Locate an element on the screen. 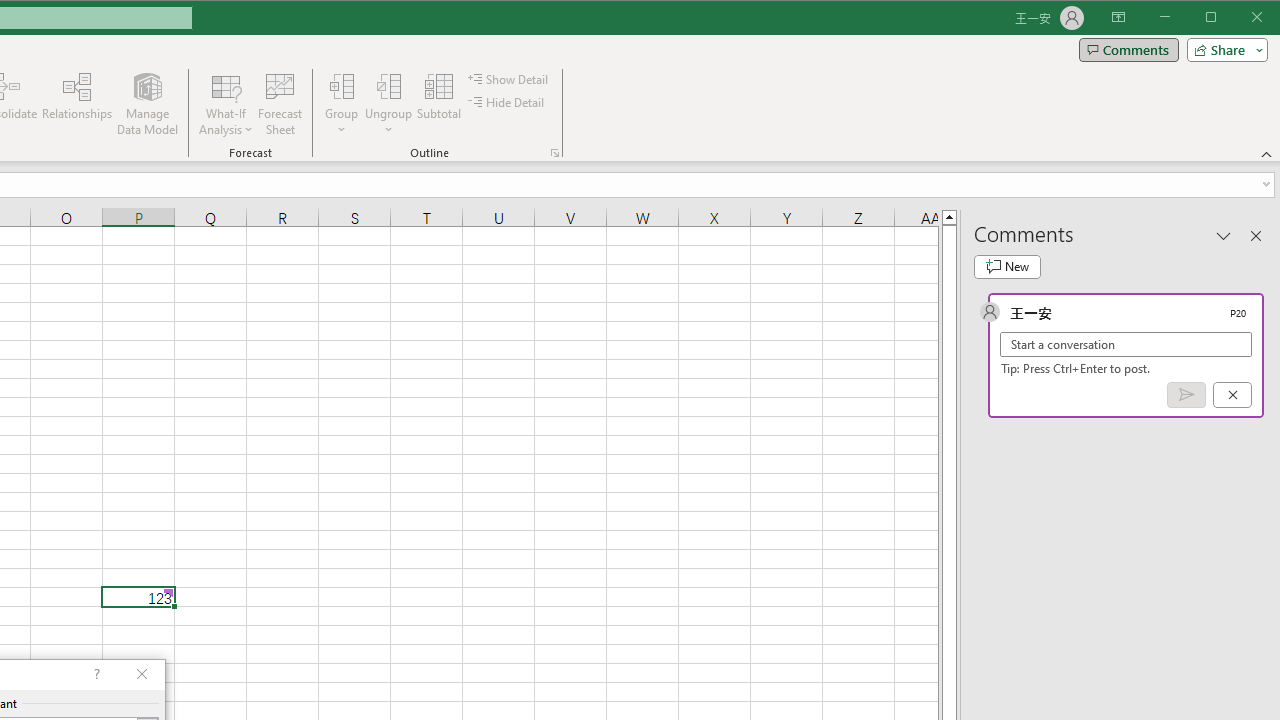 This screenshot has height=720, width=1280. Minimize is located at coordinates (1218, 18).